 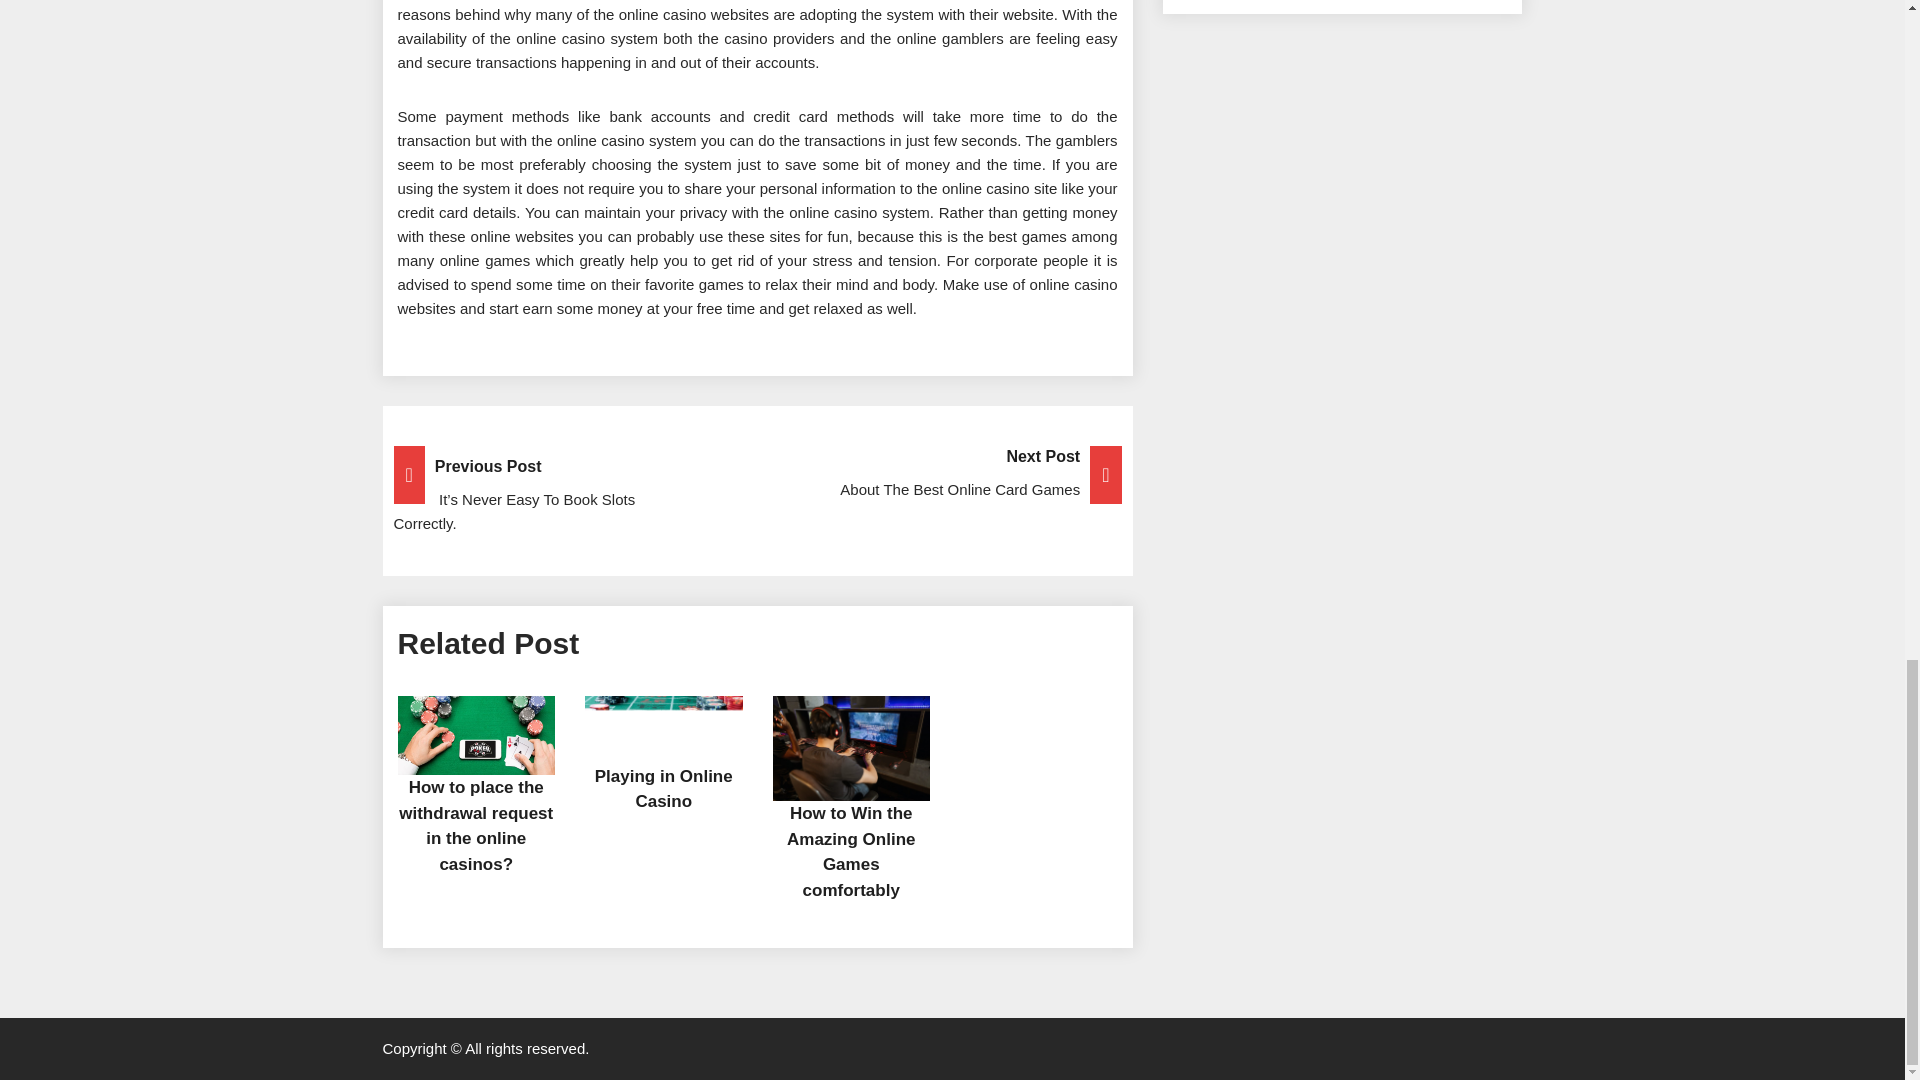 I want to click on Playing in Online Casino, so click(x=476, y=825).